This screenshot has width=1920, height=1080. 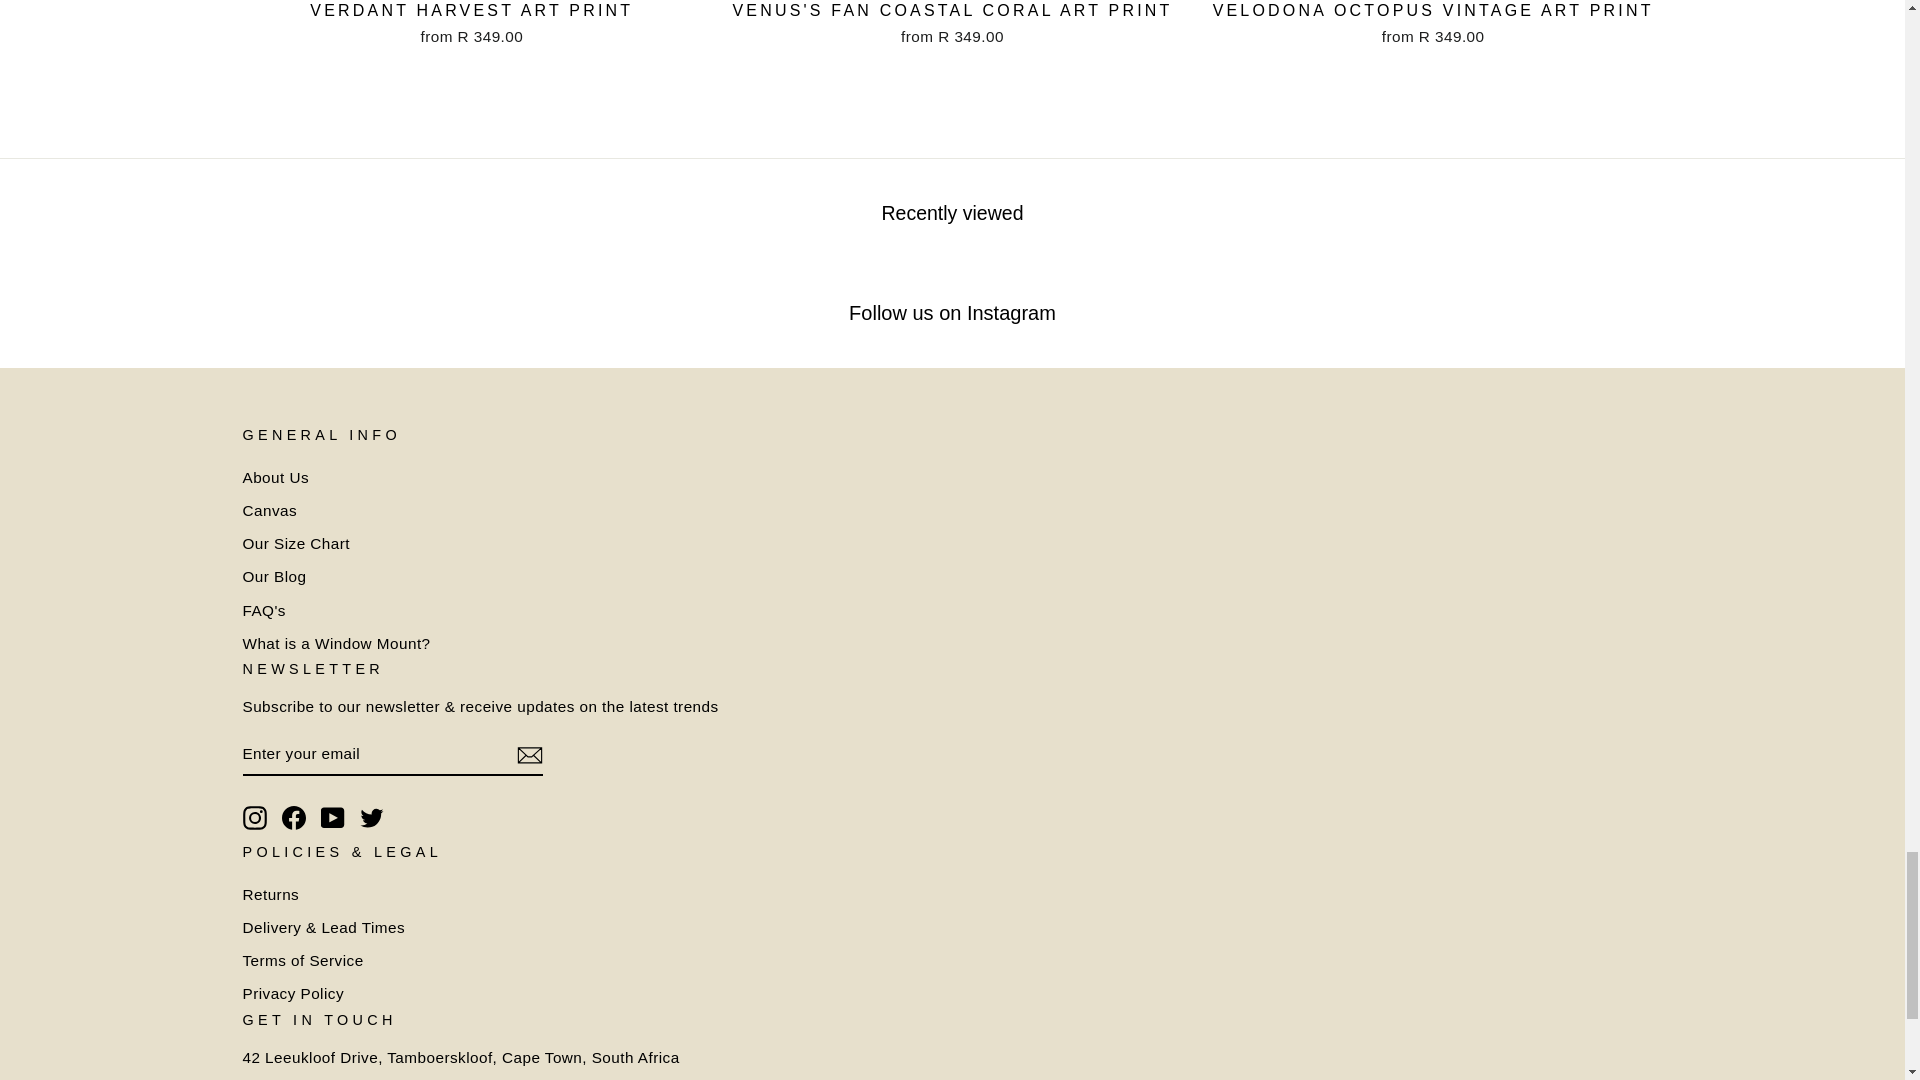 What do you see at coordinates (254, 818) in the screenshot?
I see `Stone and Gray on Instagram` at bounding box center [254, 818].